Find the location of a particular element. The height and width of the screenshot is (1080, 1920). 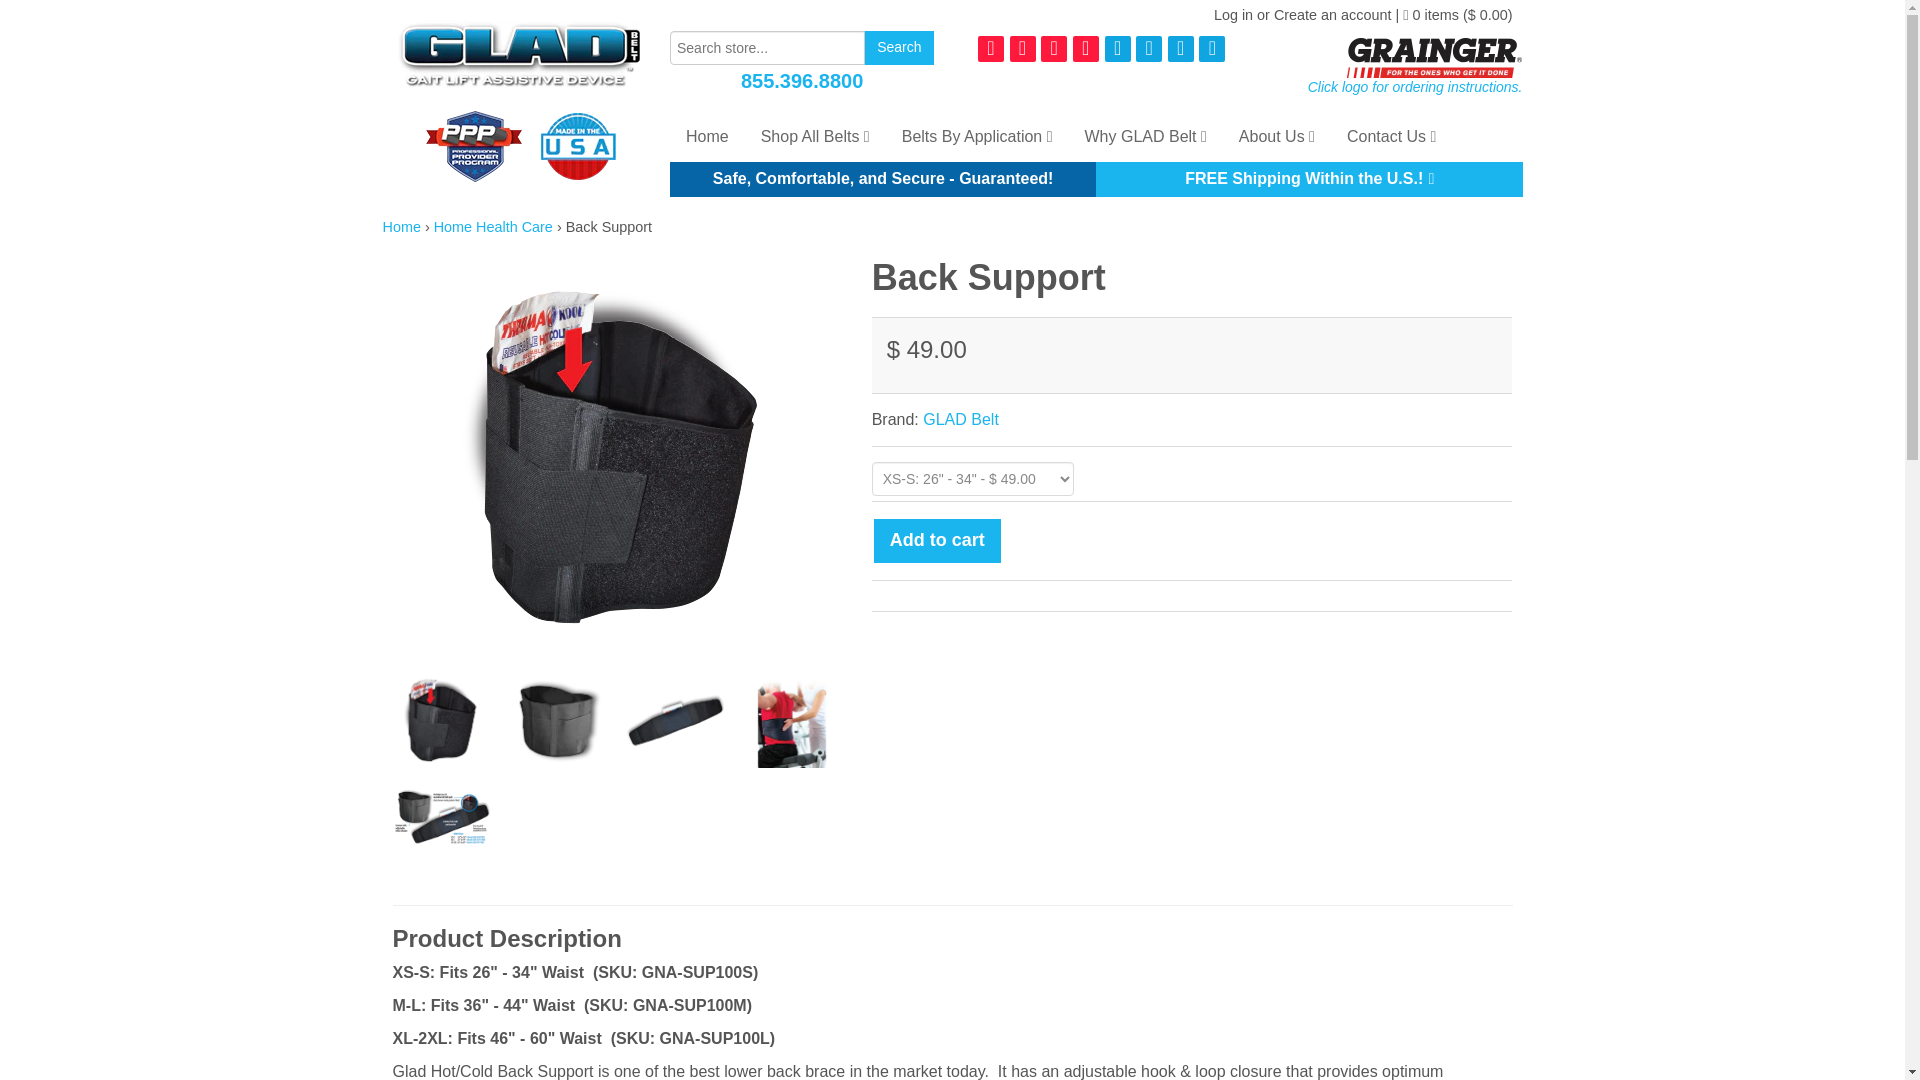

Follow GnR Powersports on Facebook is located at coordinates (990, 48).